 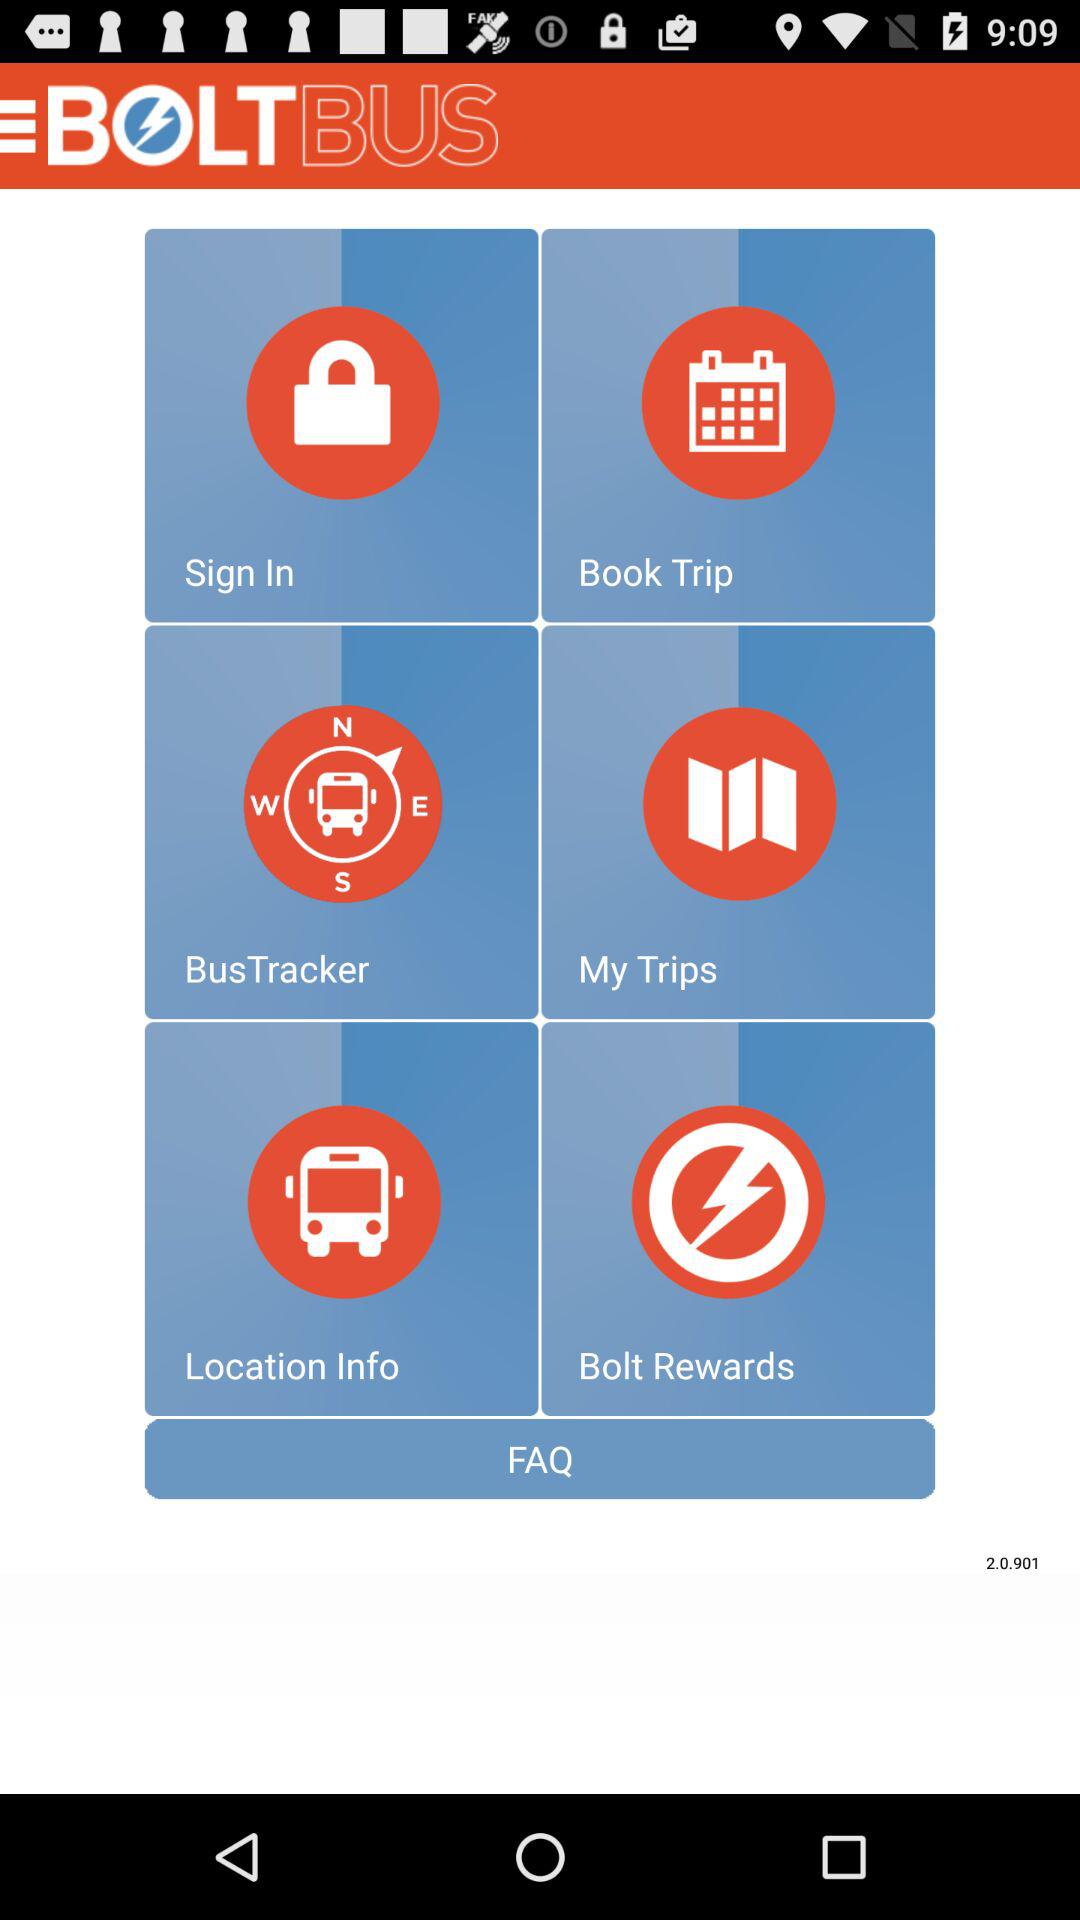 I want to click on click to bolt rewards, so click(x=738, y=1219).